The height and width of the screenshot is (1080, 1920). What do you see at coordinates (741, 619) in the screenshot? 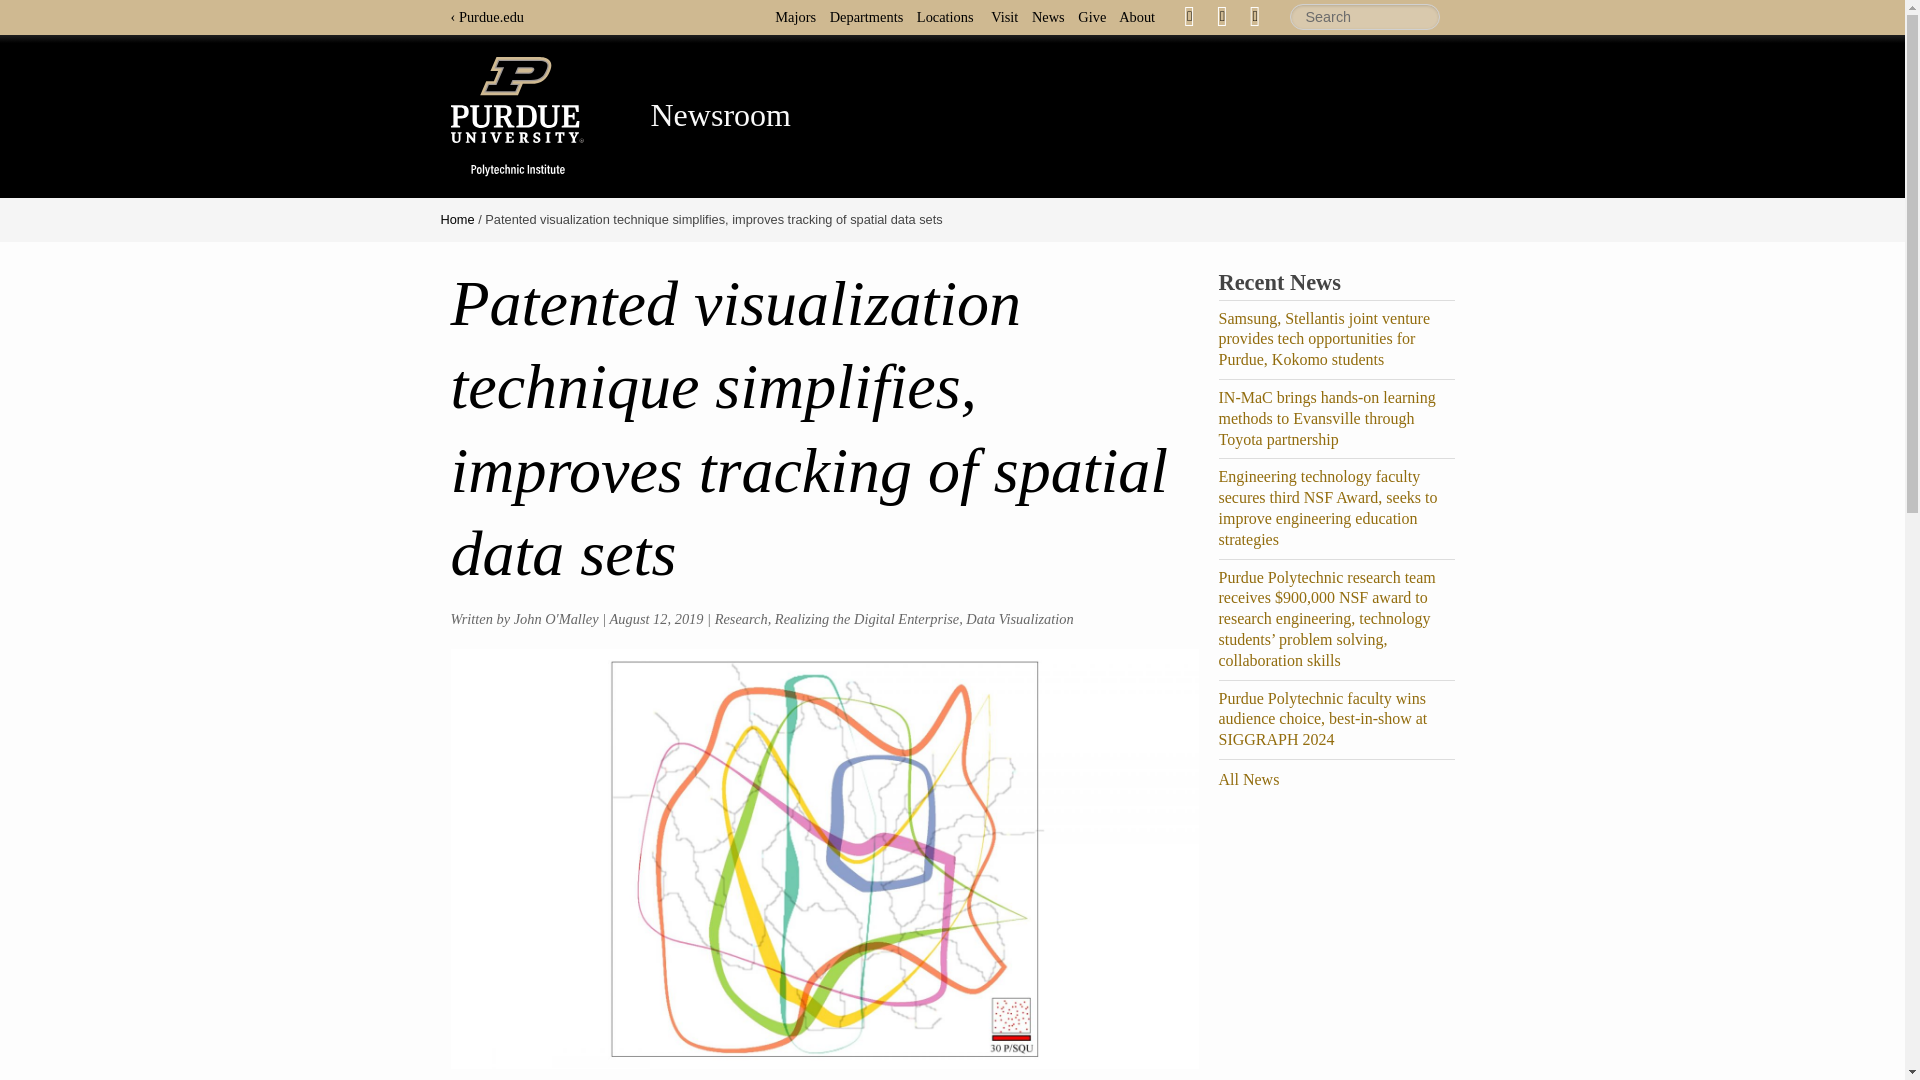
I see `Research` at bounding box center [741, 619].